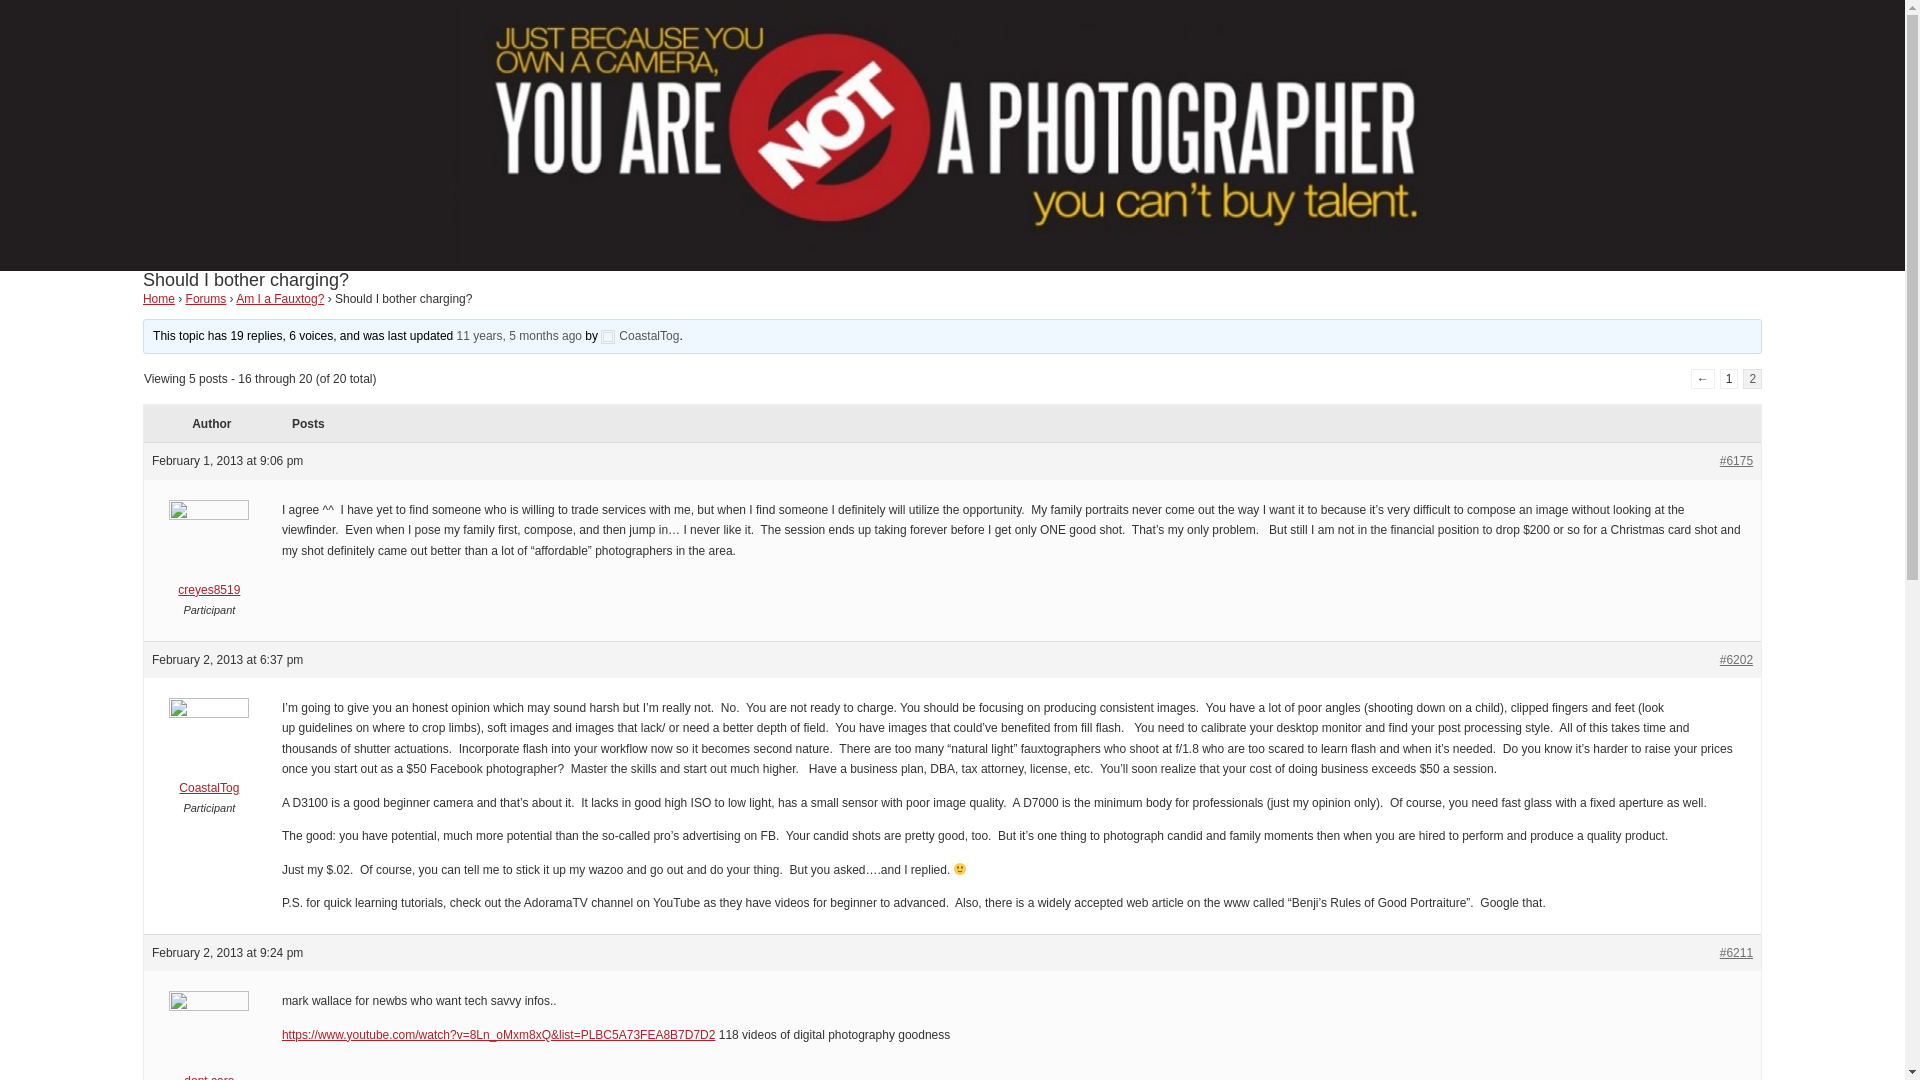 Image resolution: width=1920 pixels, height=1080 pixels. Describe the element at coordinates (518, 336) in the screenshot. I see `11 years, 5 months ago` at that location.